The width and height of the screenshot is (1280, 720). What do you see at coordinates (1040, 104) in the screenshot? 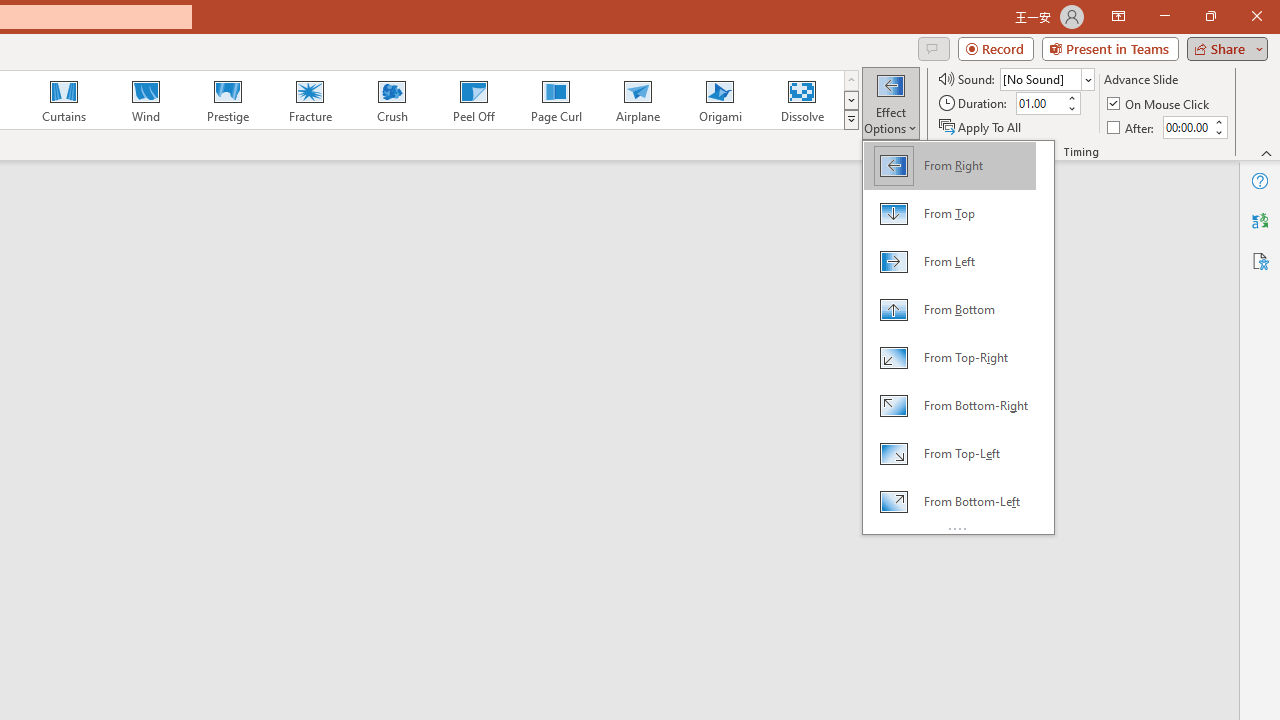
I see `Duration` at bounding box center [1040, 104].